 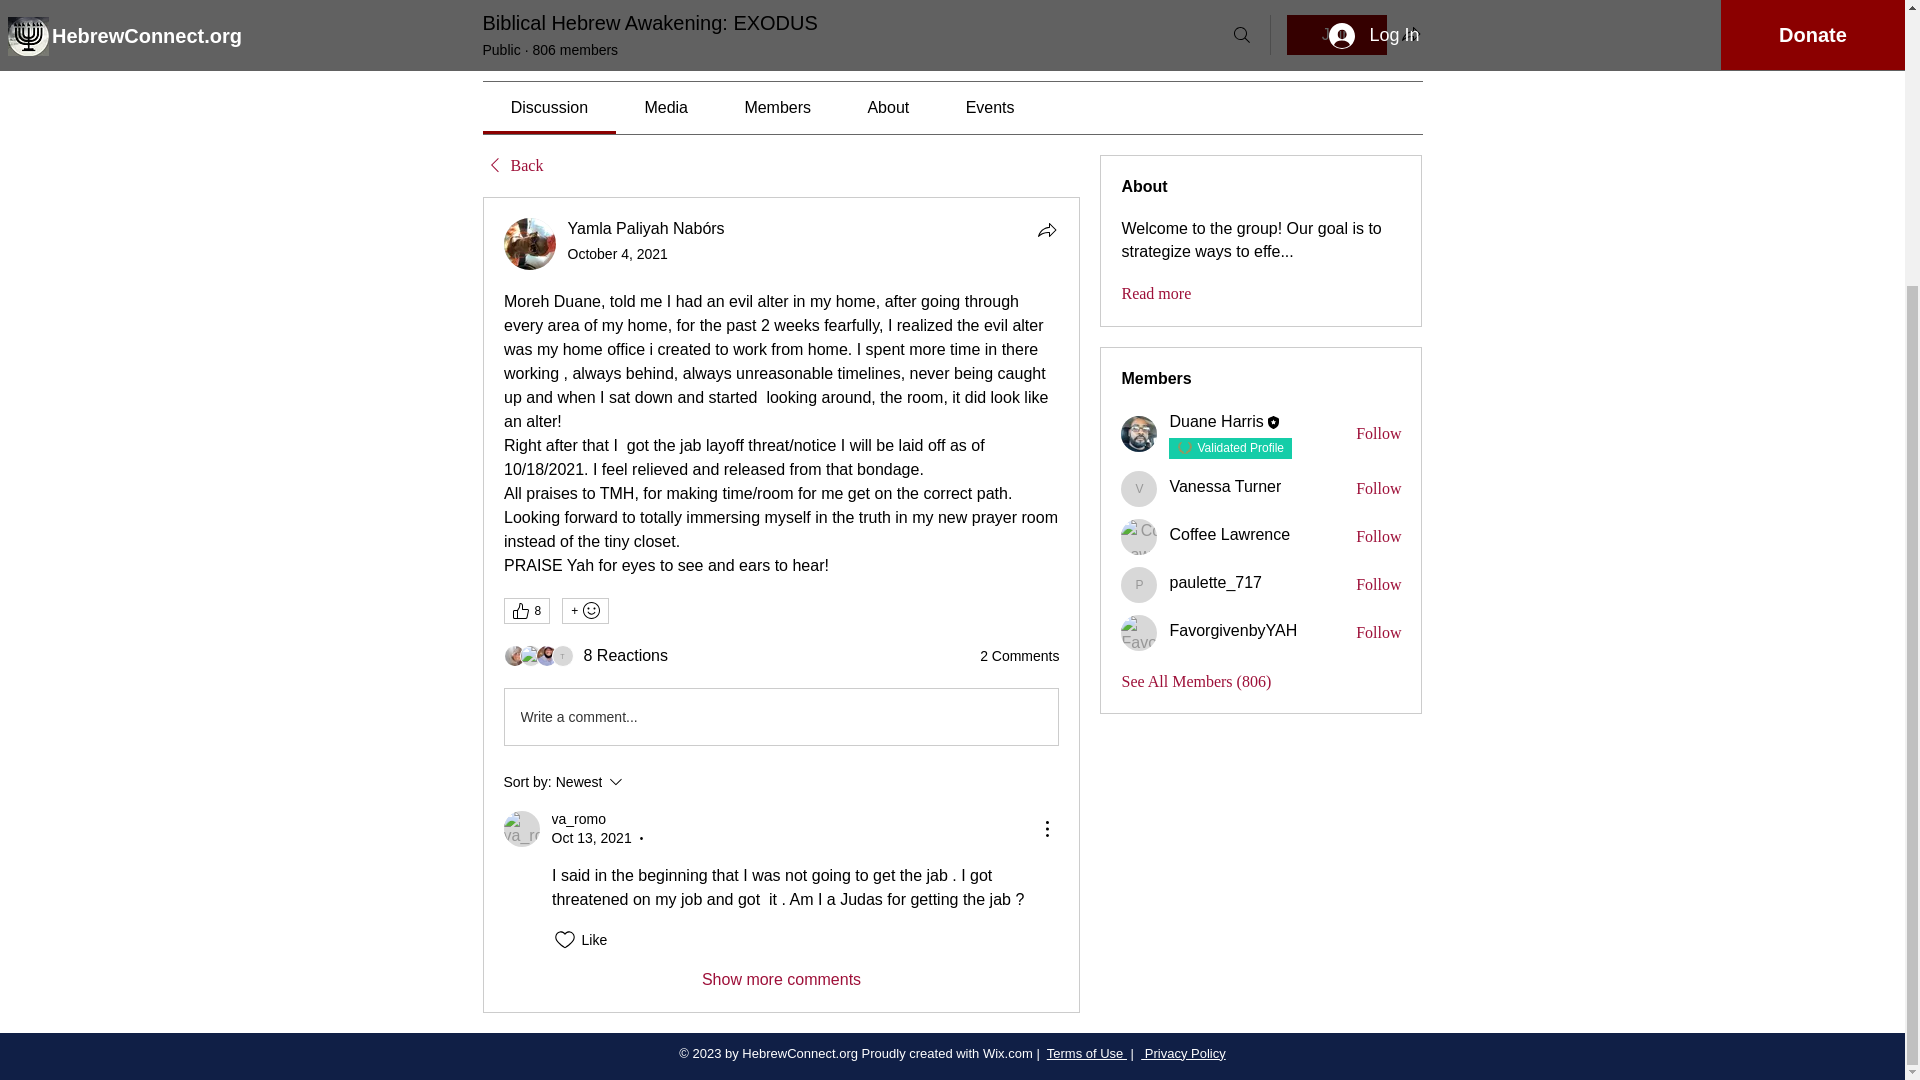 I want to click on Vanessa  Turner , so click(x=1139, y=488).